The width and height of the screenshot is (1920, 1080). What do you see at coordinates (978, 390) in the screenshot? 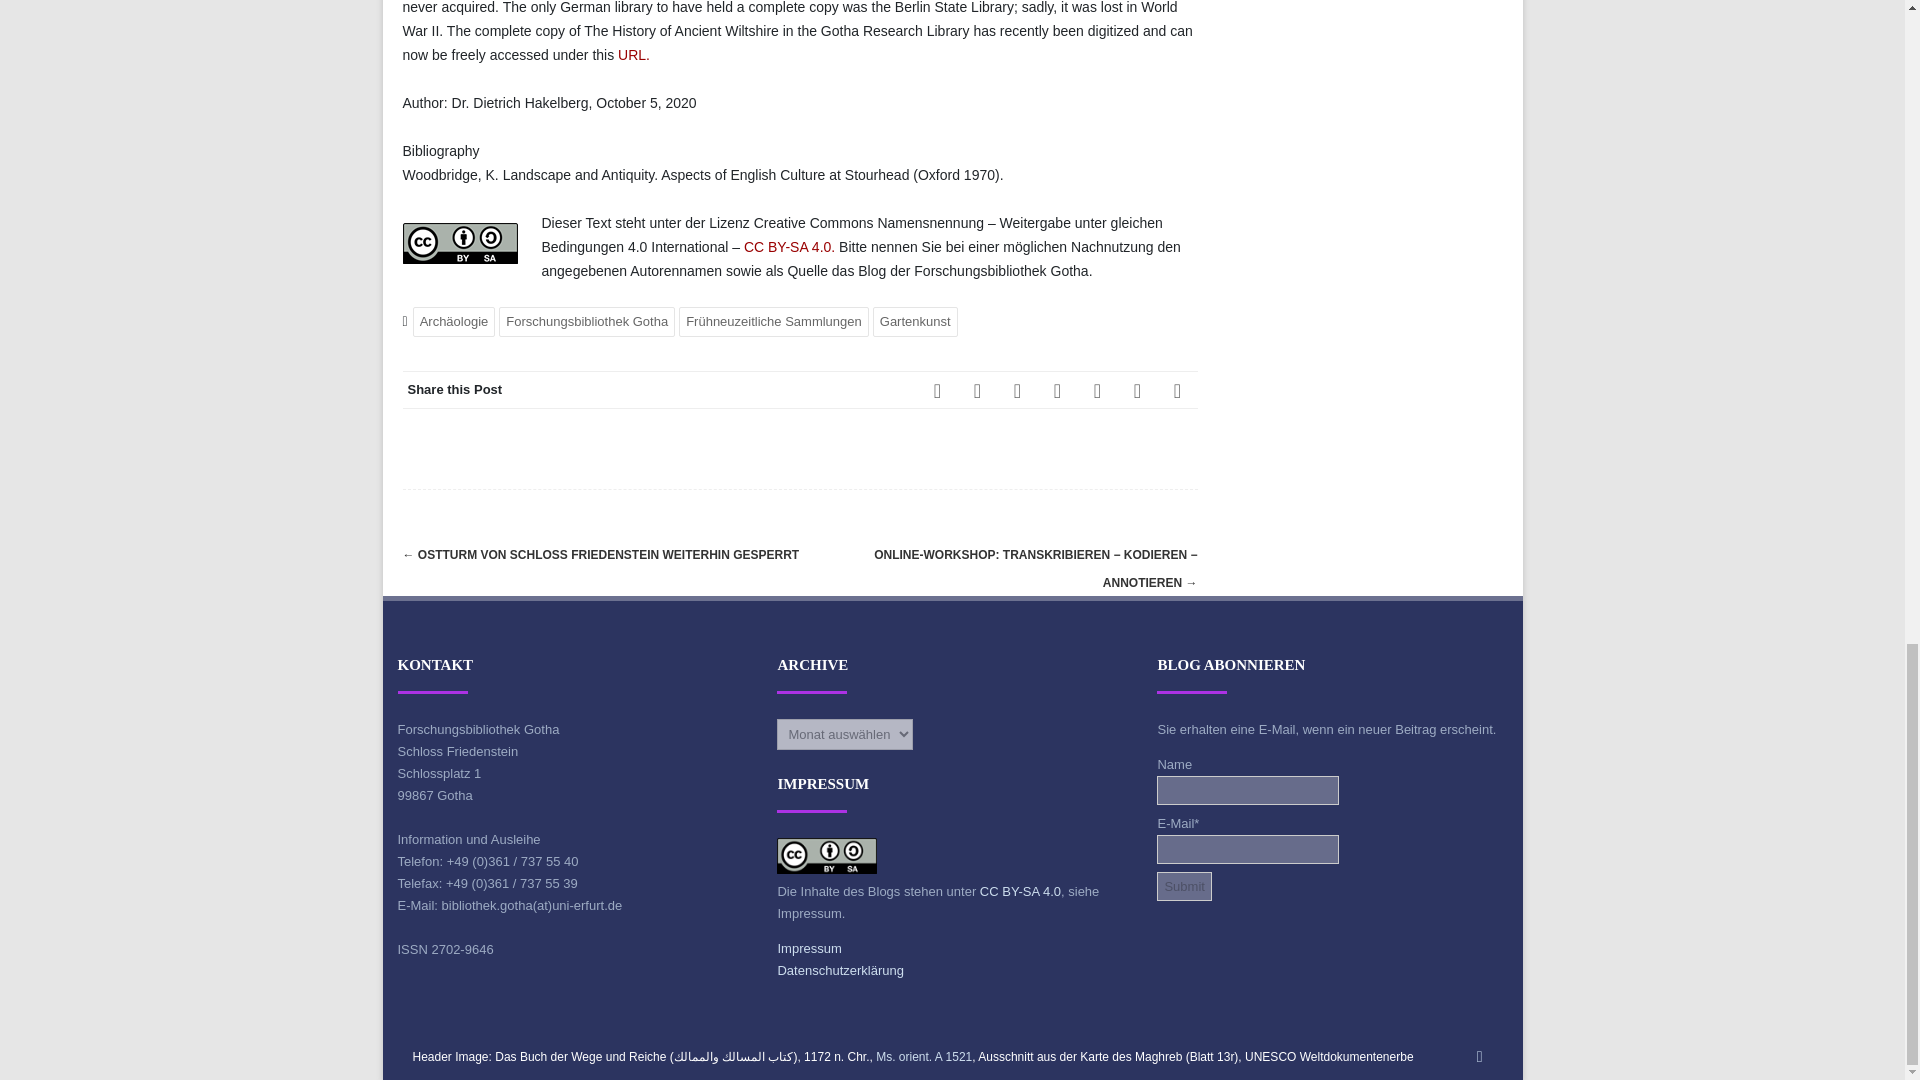
I see `Twitter` at bounding box center [978, 390].